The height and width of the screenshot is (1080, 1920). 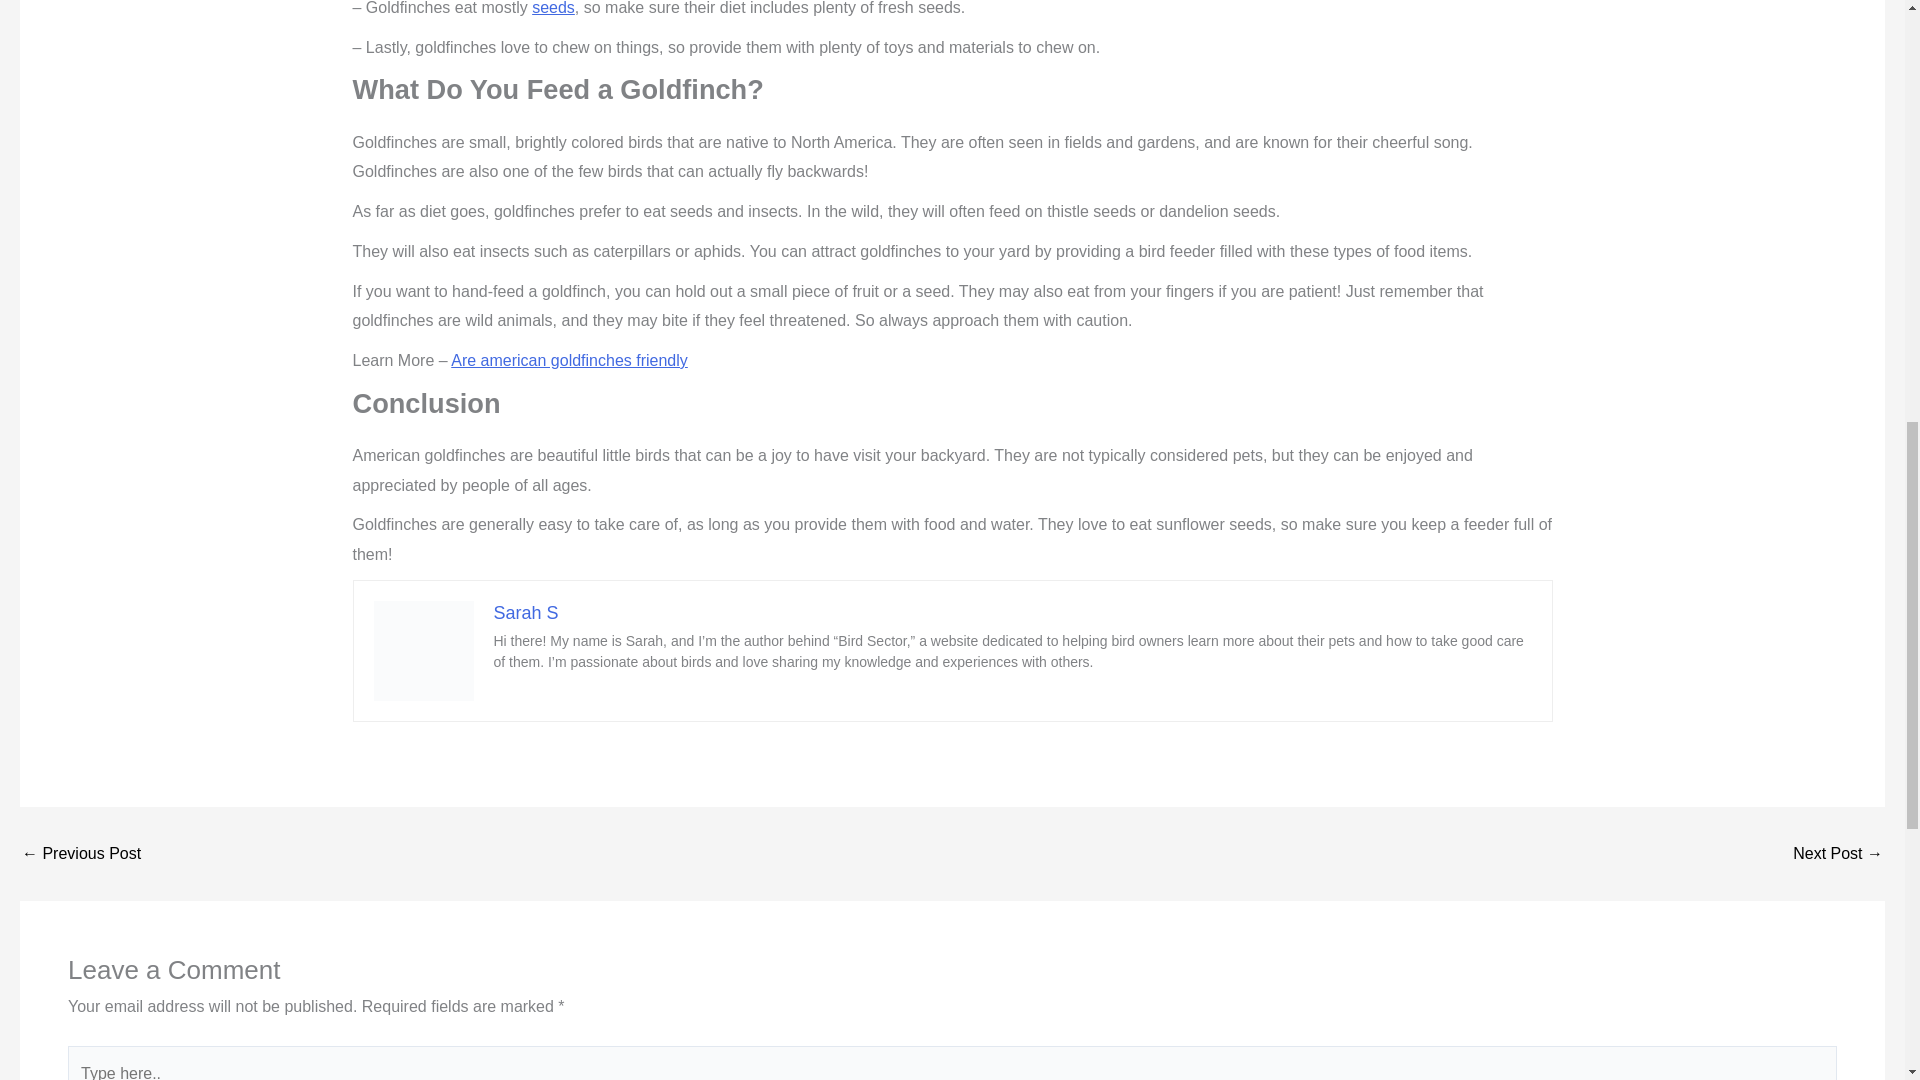 What do you see at coordinates (569, 360) in the screenshot?
I see `Are american goldfinches friendly` at bounding box center [569, 360].